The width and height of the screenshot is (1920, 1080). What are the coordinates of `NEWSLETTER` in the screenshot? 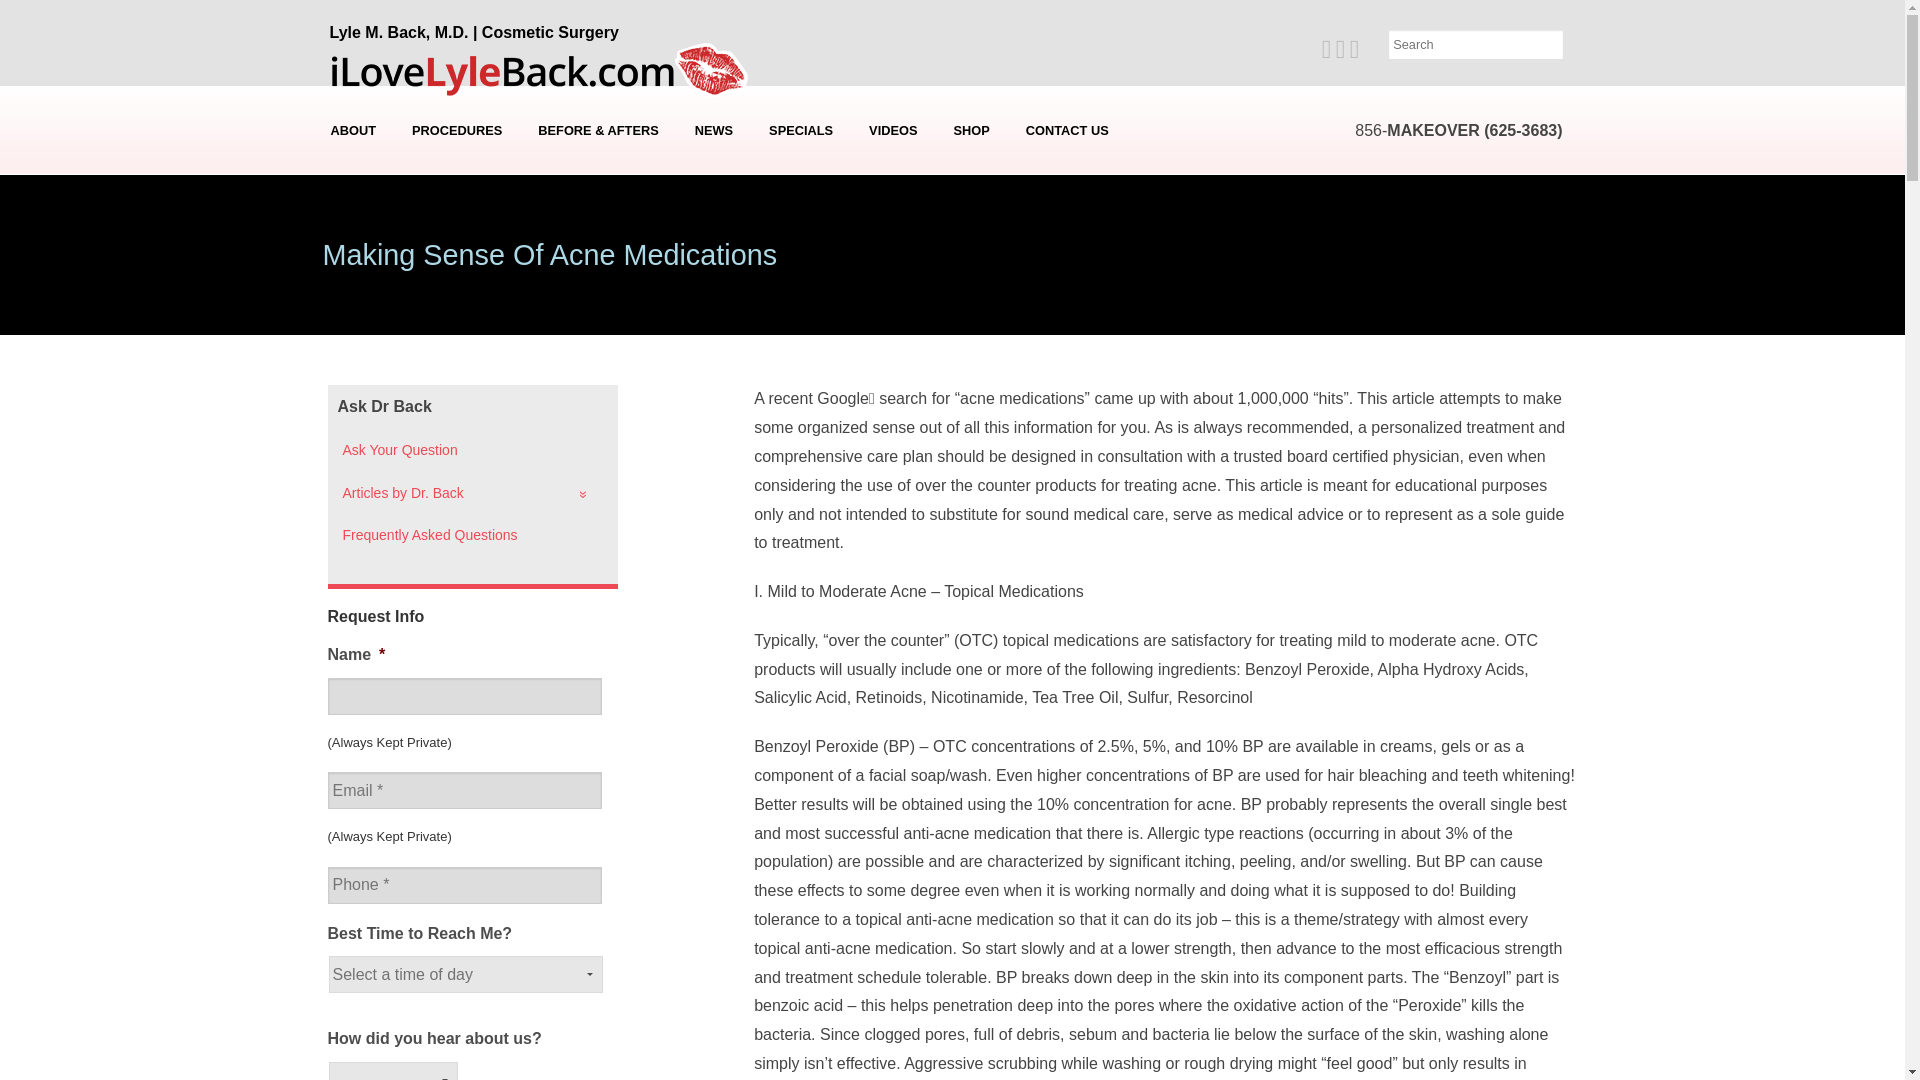 It's located at (716, 200).